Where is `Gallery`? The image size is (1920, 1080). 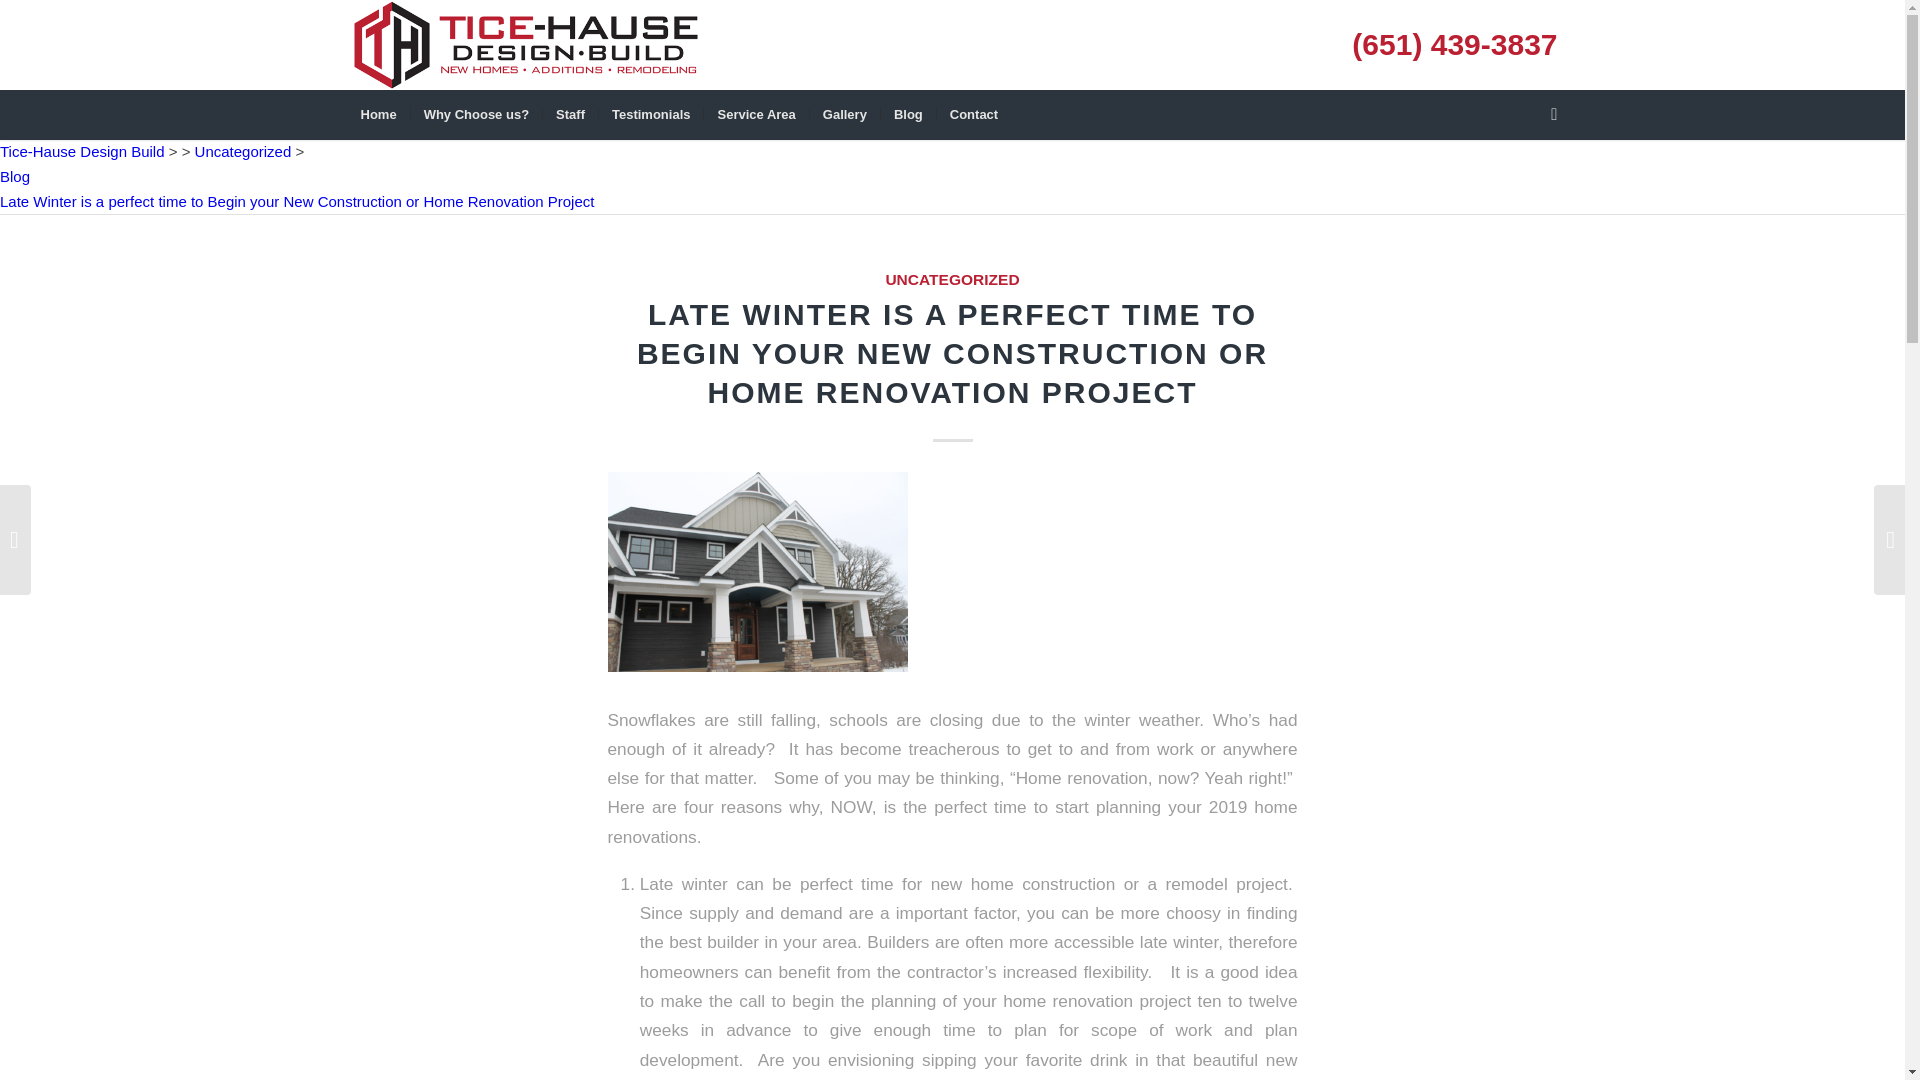
Gallery is located at coordinates (844, 114).